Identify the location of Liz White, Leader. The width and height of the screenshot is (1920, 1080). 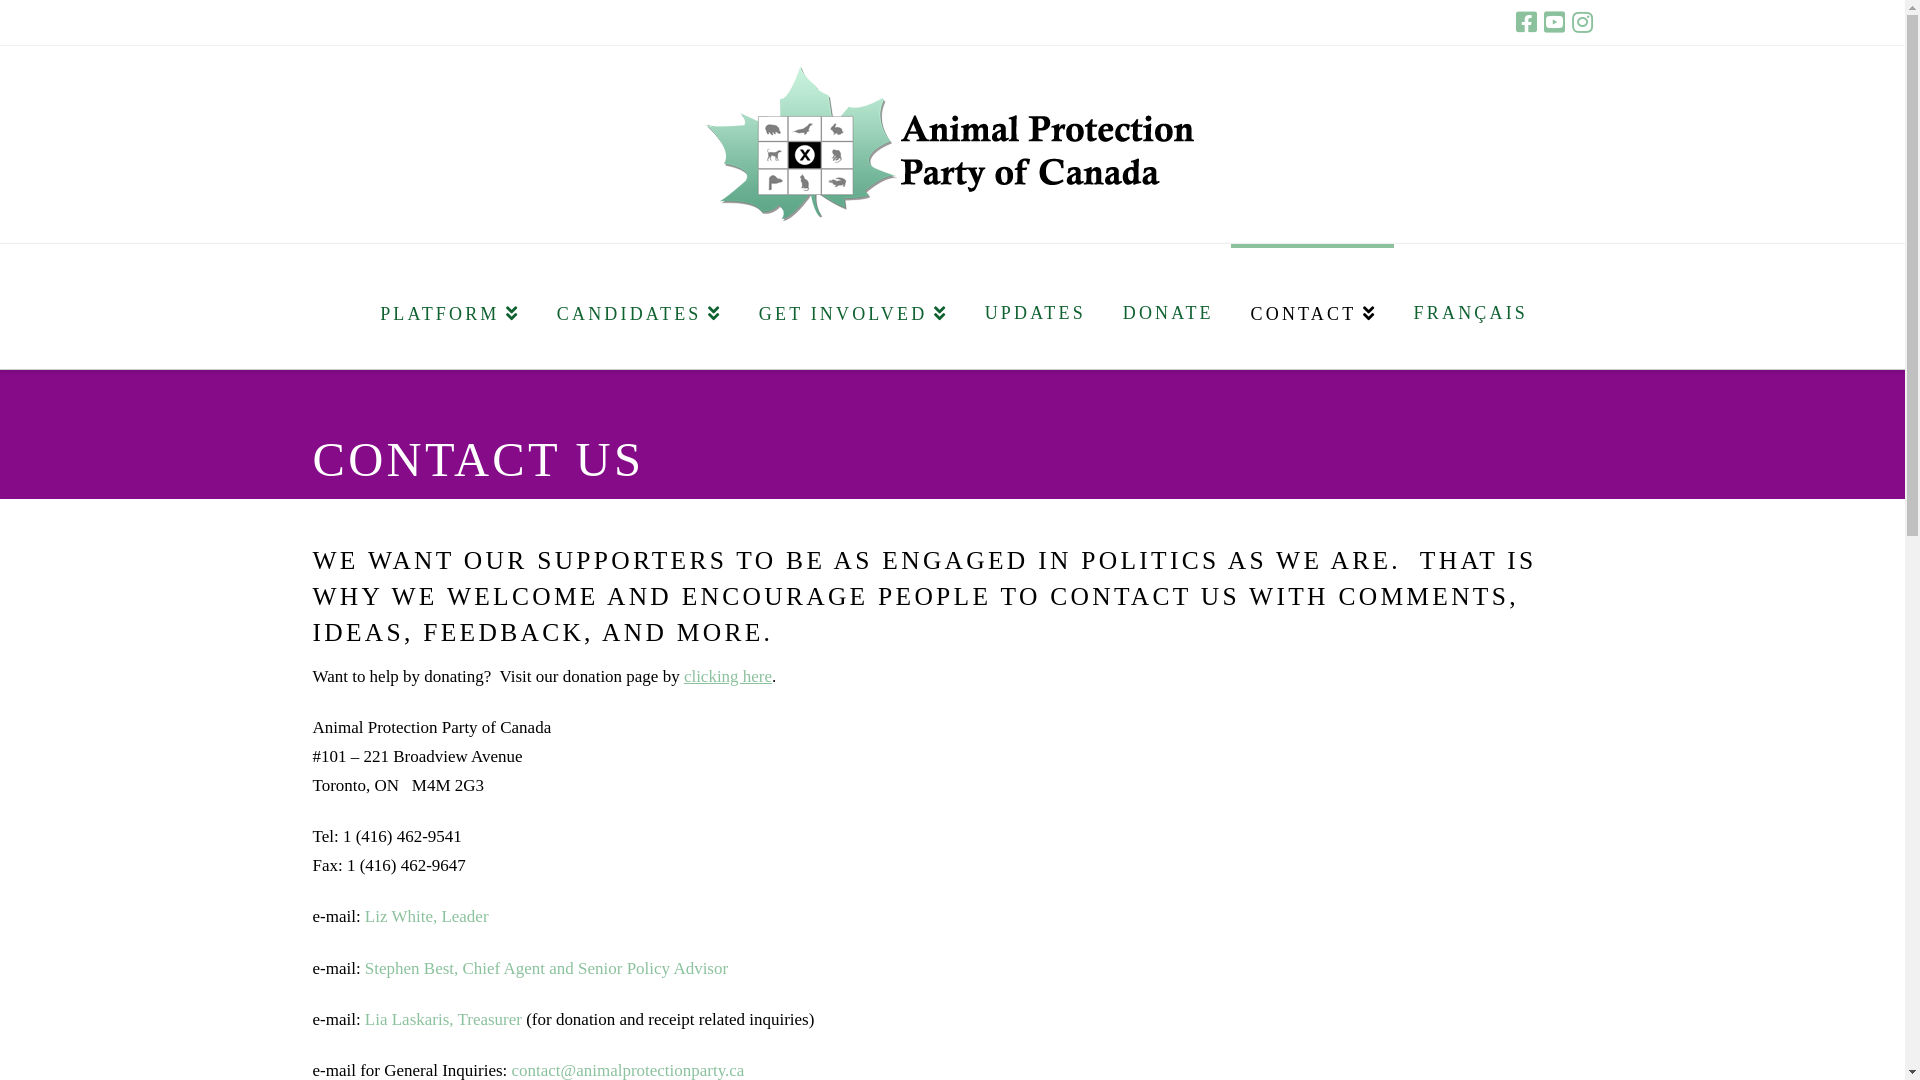
(427, 916).